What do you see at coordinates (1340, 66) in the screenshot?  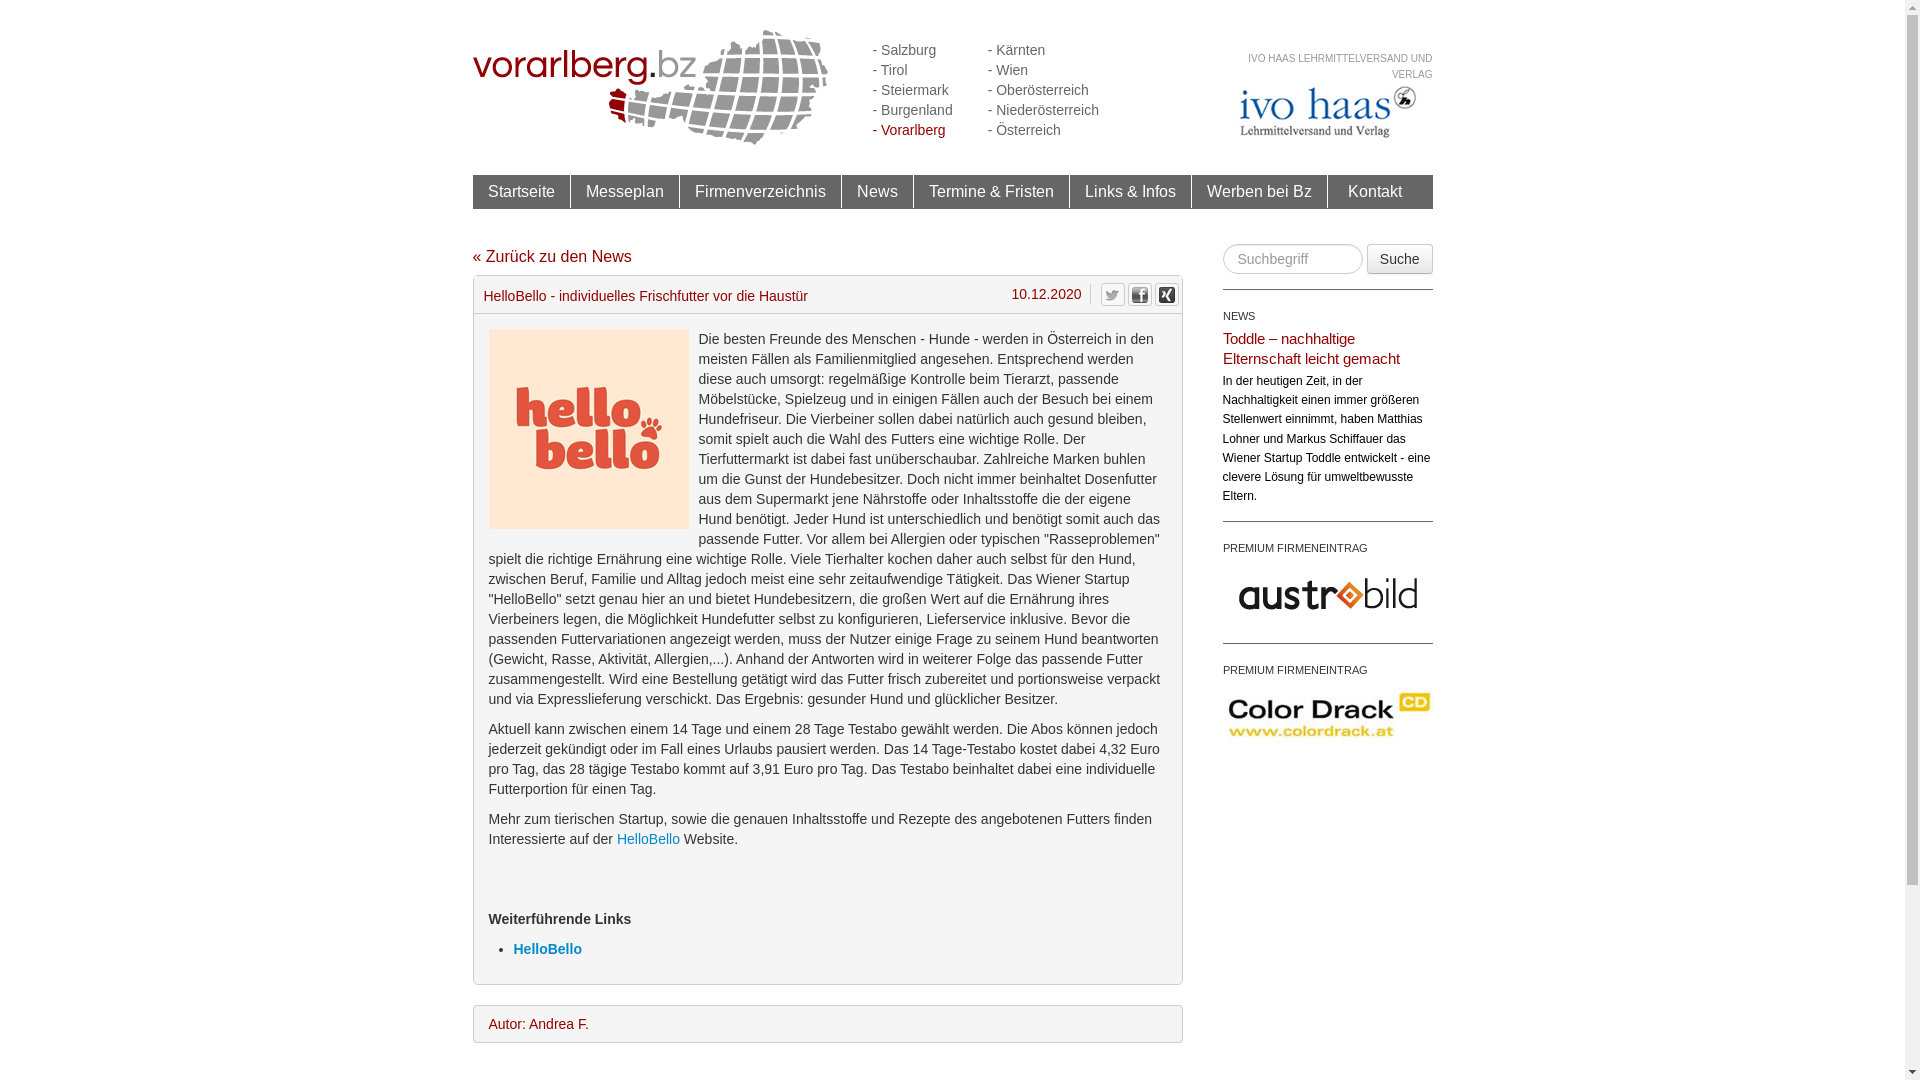 I see `IVO HAAS LEHRMITTELVERSAND UND VERLAG` at bounding box center [1340, 66].